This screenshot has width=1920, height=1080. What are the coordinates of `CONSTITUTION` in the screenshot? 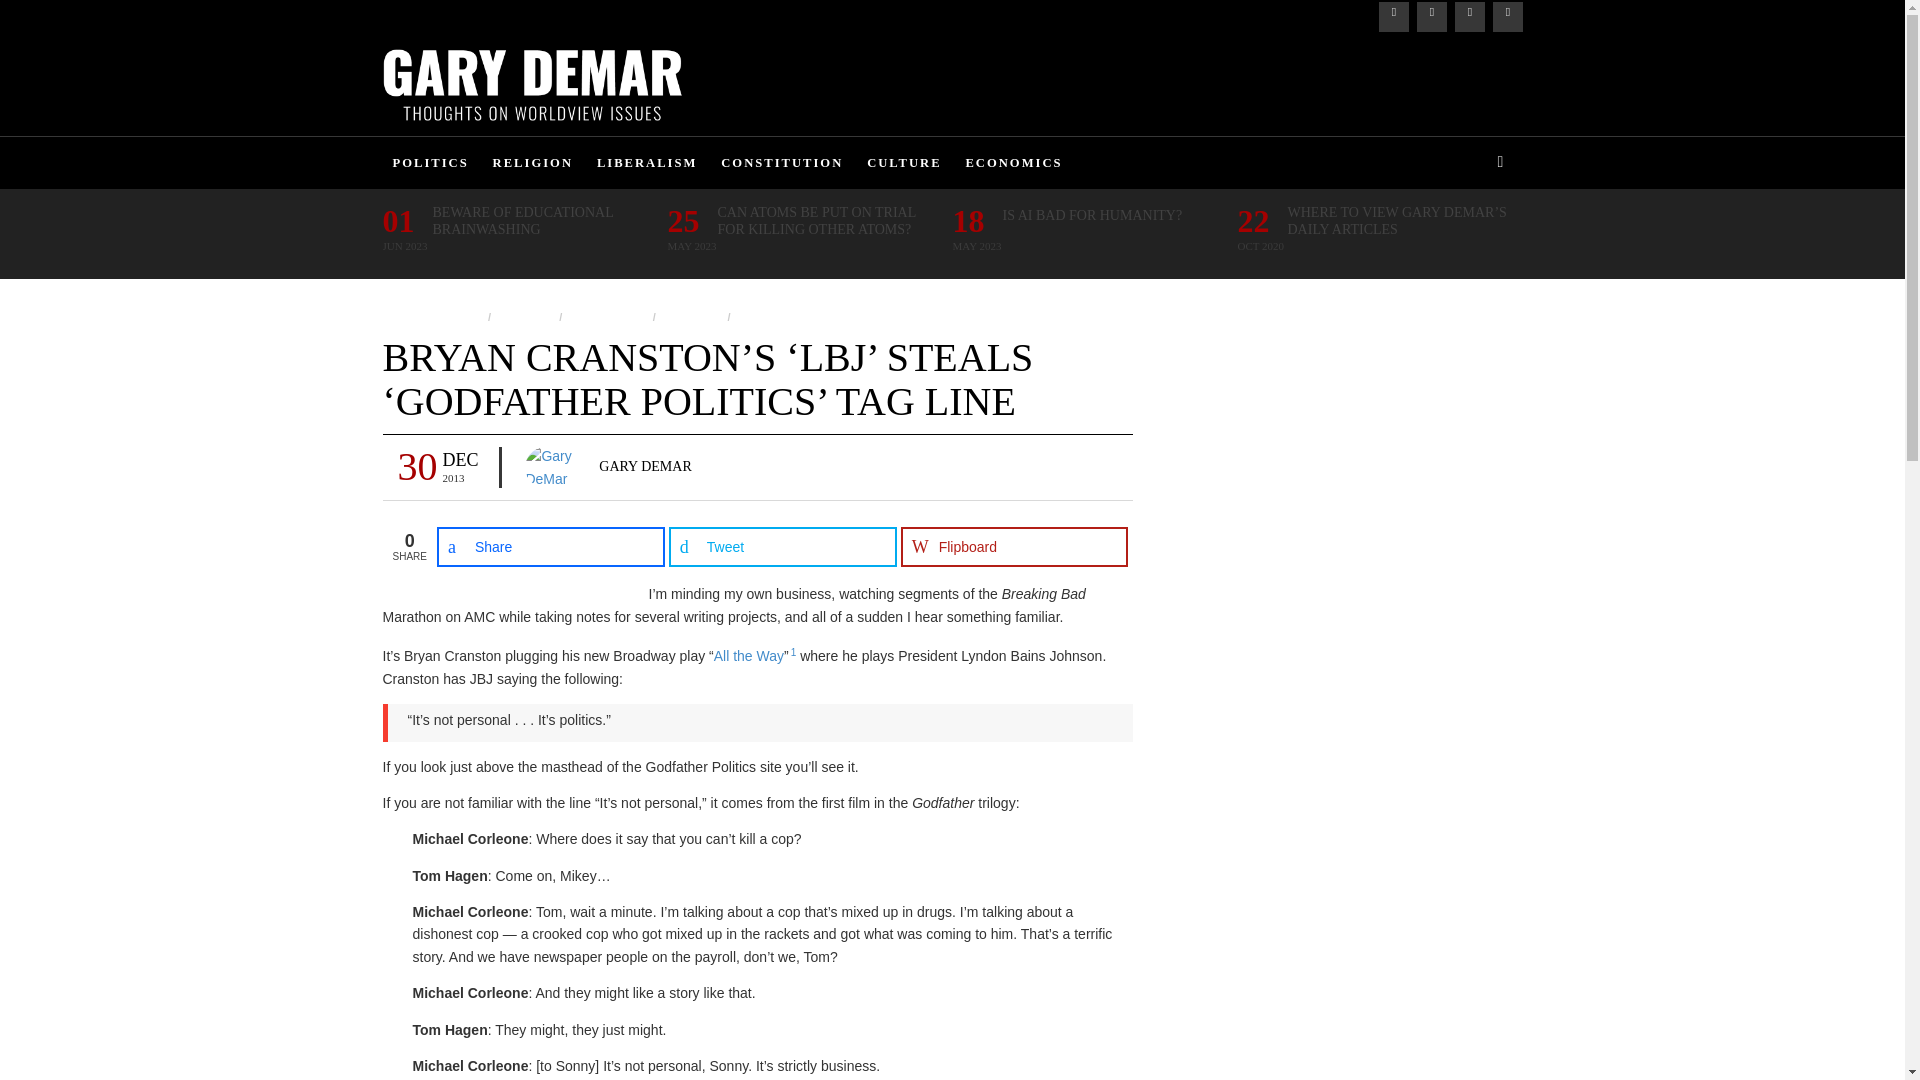 It's located at (781, 163).